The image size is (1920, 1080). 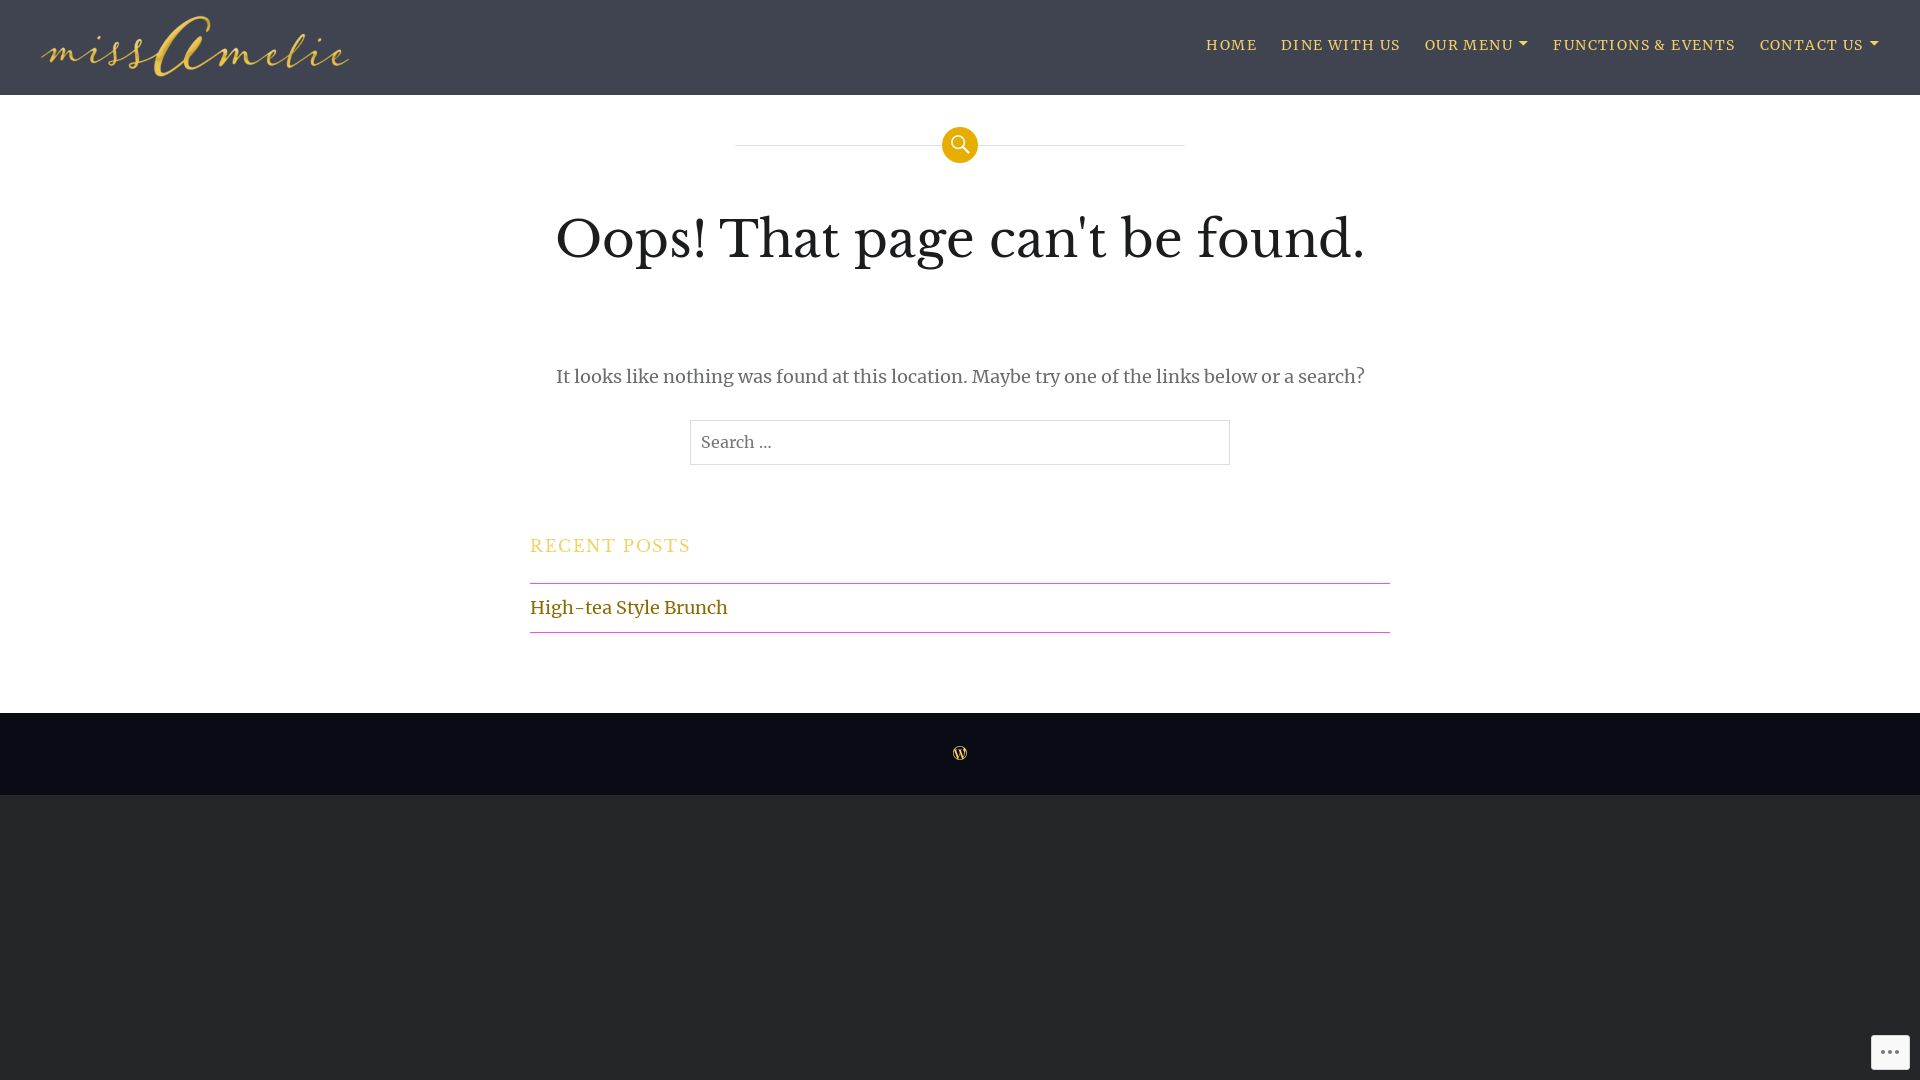 I want to click on OUR MENU, so click(x=1478, y=46).